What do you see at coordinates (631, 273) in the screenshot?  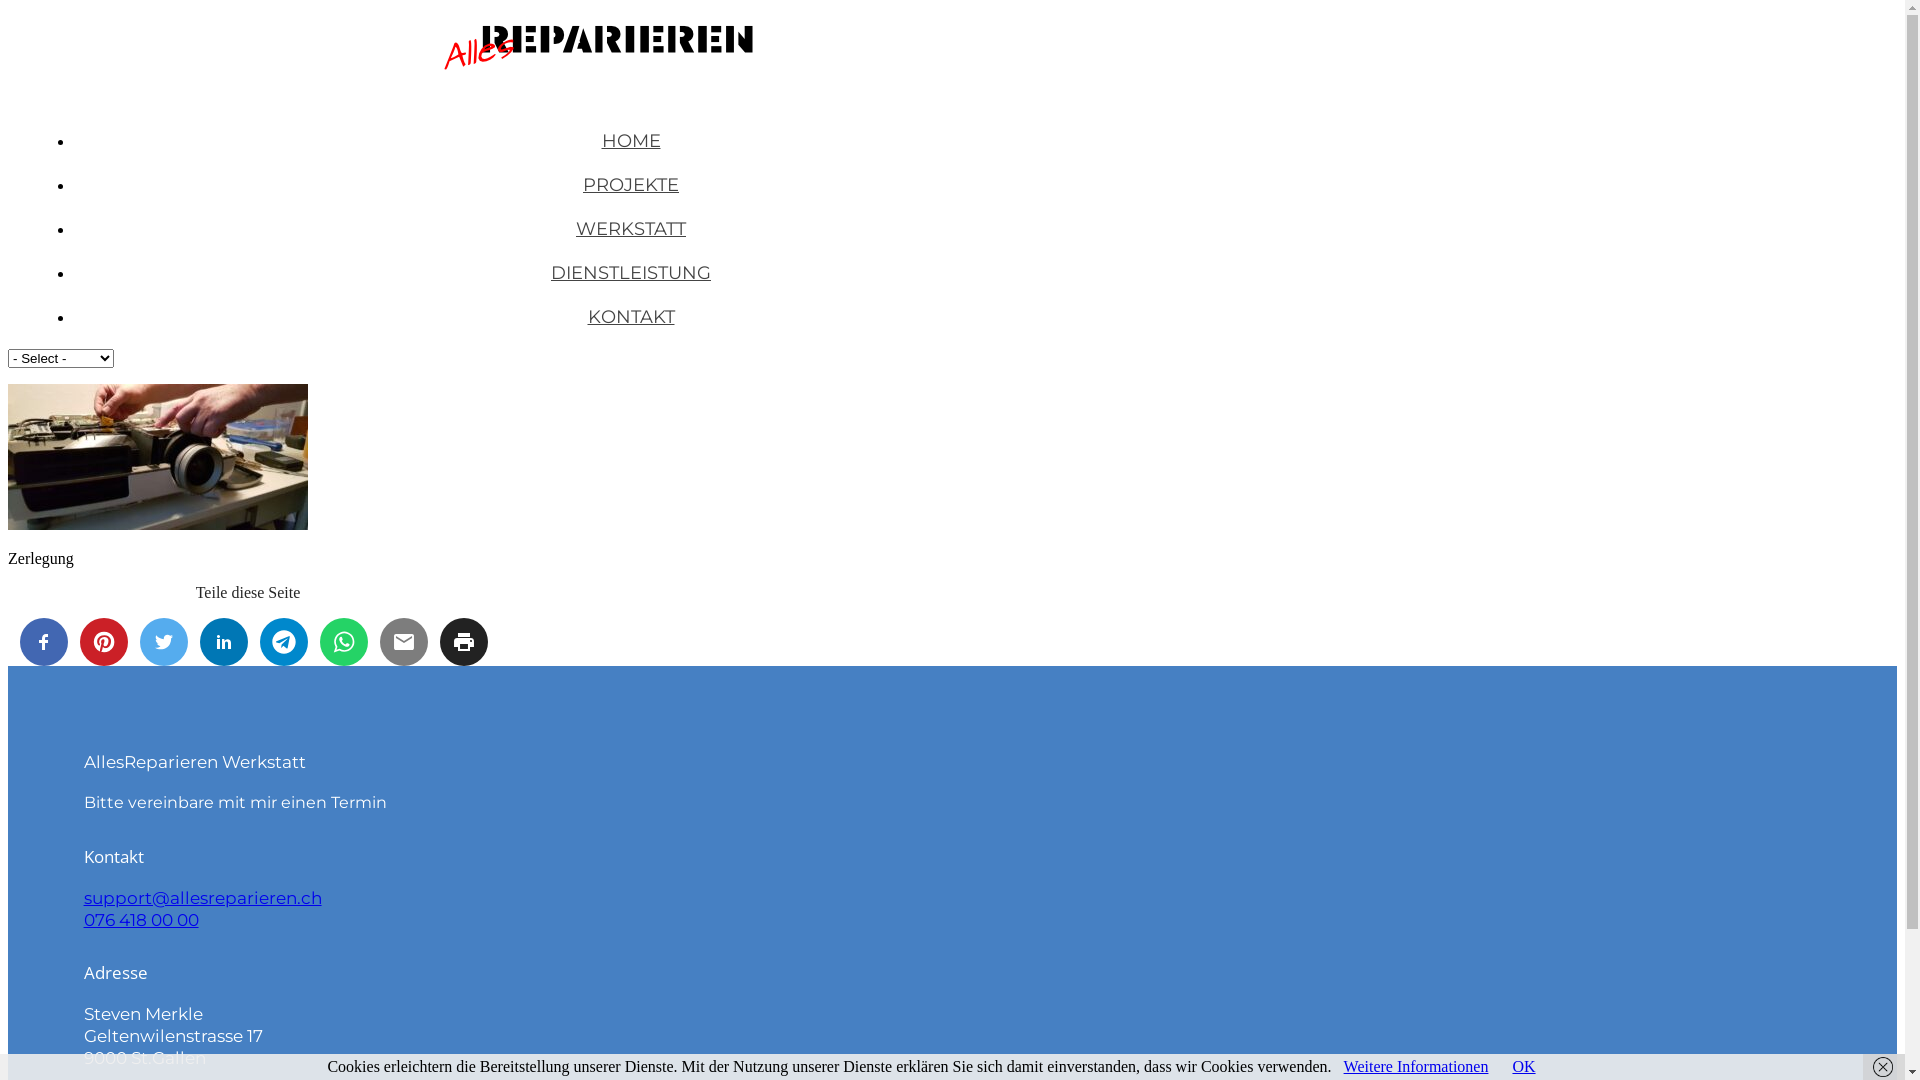 I see `DIENSTLEISTUNG` at bounding box center [631, 273].